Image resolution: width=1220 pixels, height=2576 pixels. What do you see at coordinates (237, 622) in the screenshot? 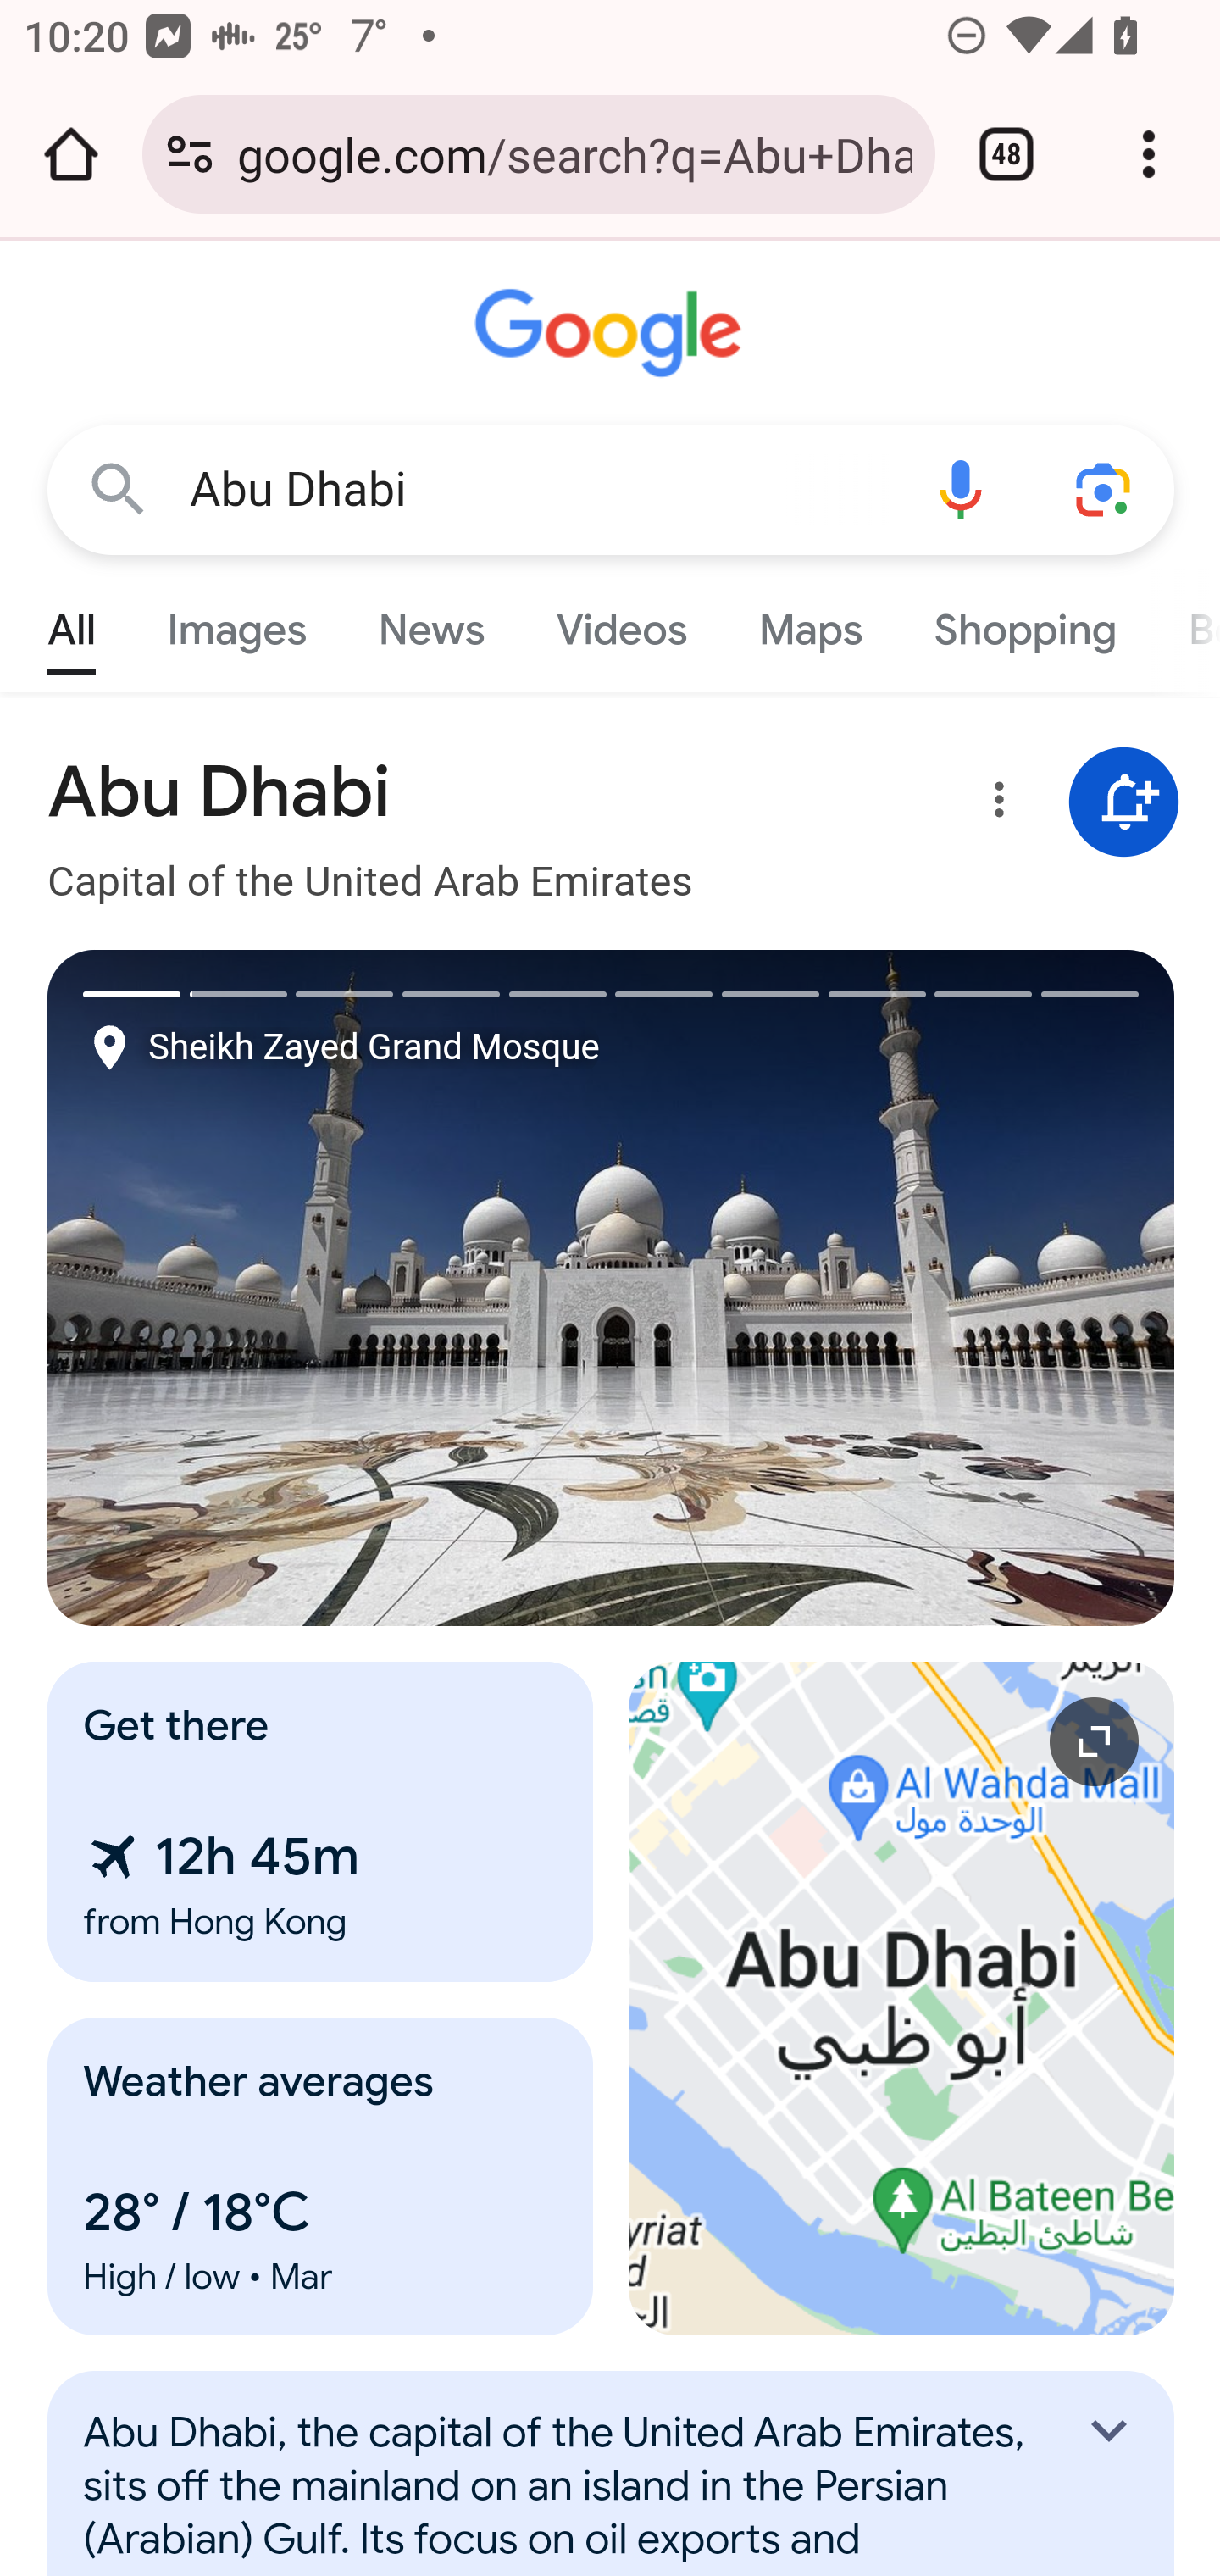
I see `Images` at bounding box center [237, 622].